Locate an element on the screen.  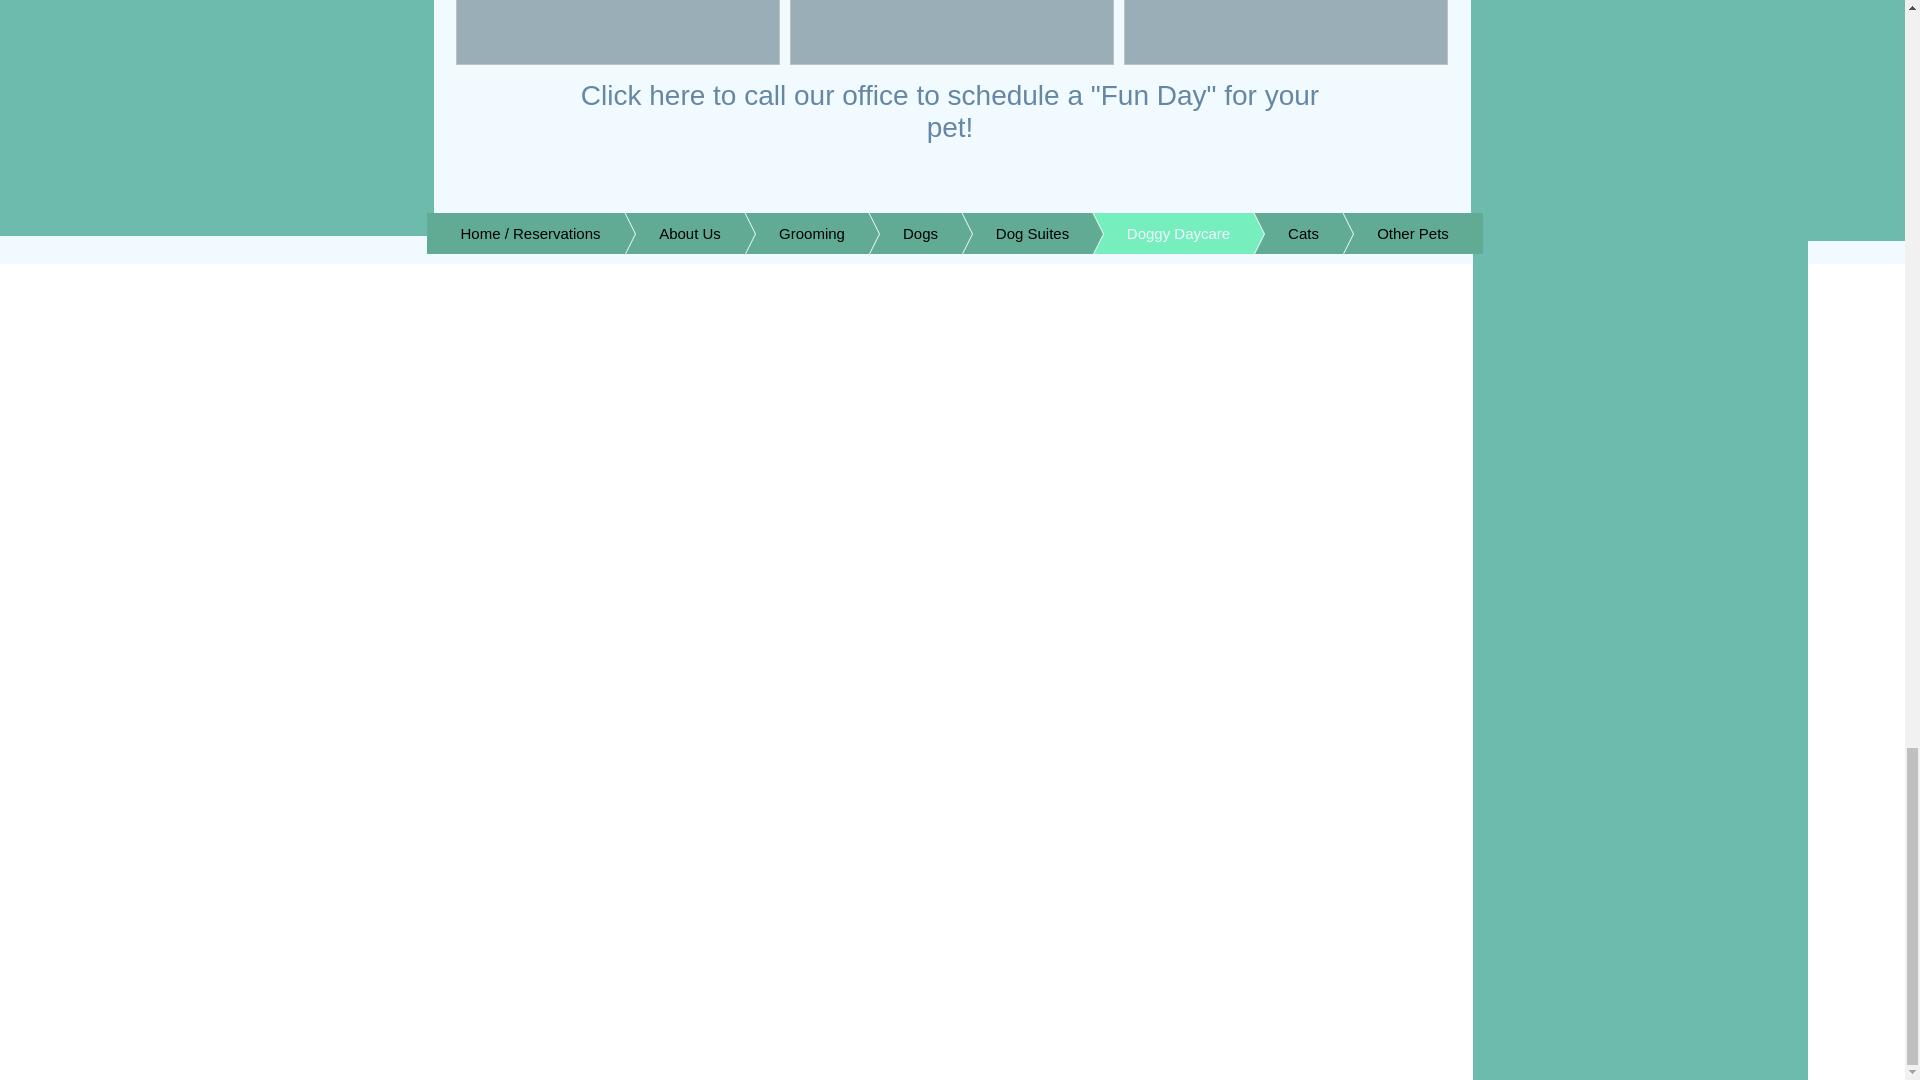
Cats is located at coordinates (1272, 232).